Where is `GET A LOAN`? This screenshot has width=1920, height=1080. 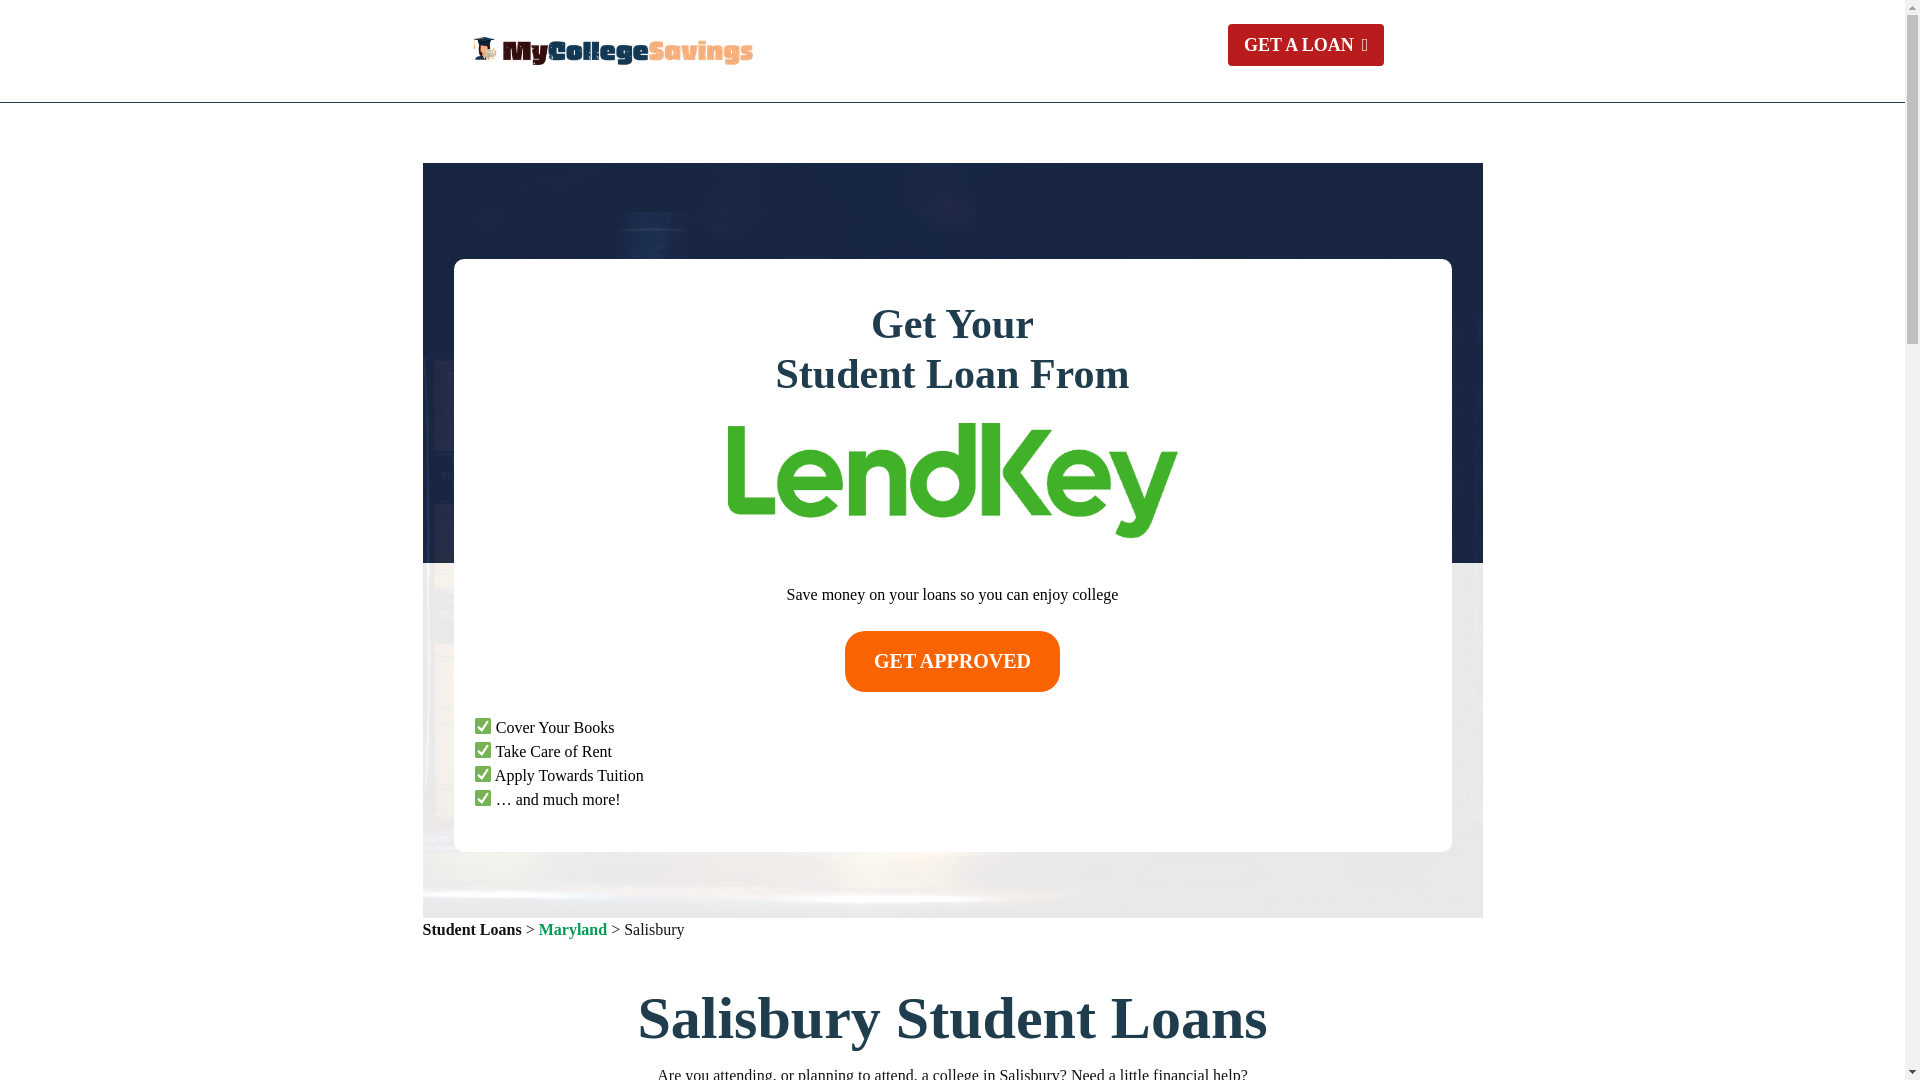 GET A LOAN is located at coordinates (1306, 44).